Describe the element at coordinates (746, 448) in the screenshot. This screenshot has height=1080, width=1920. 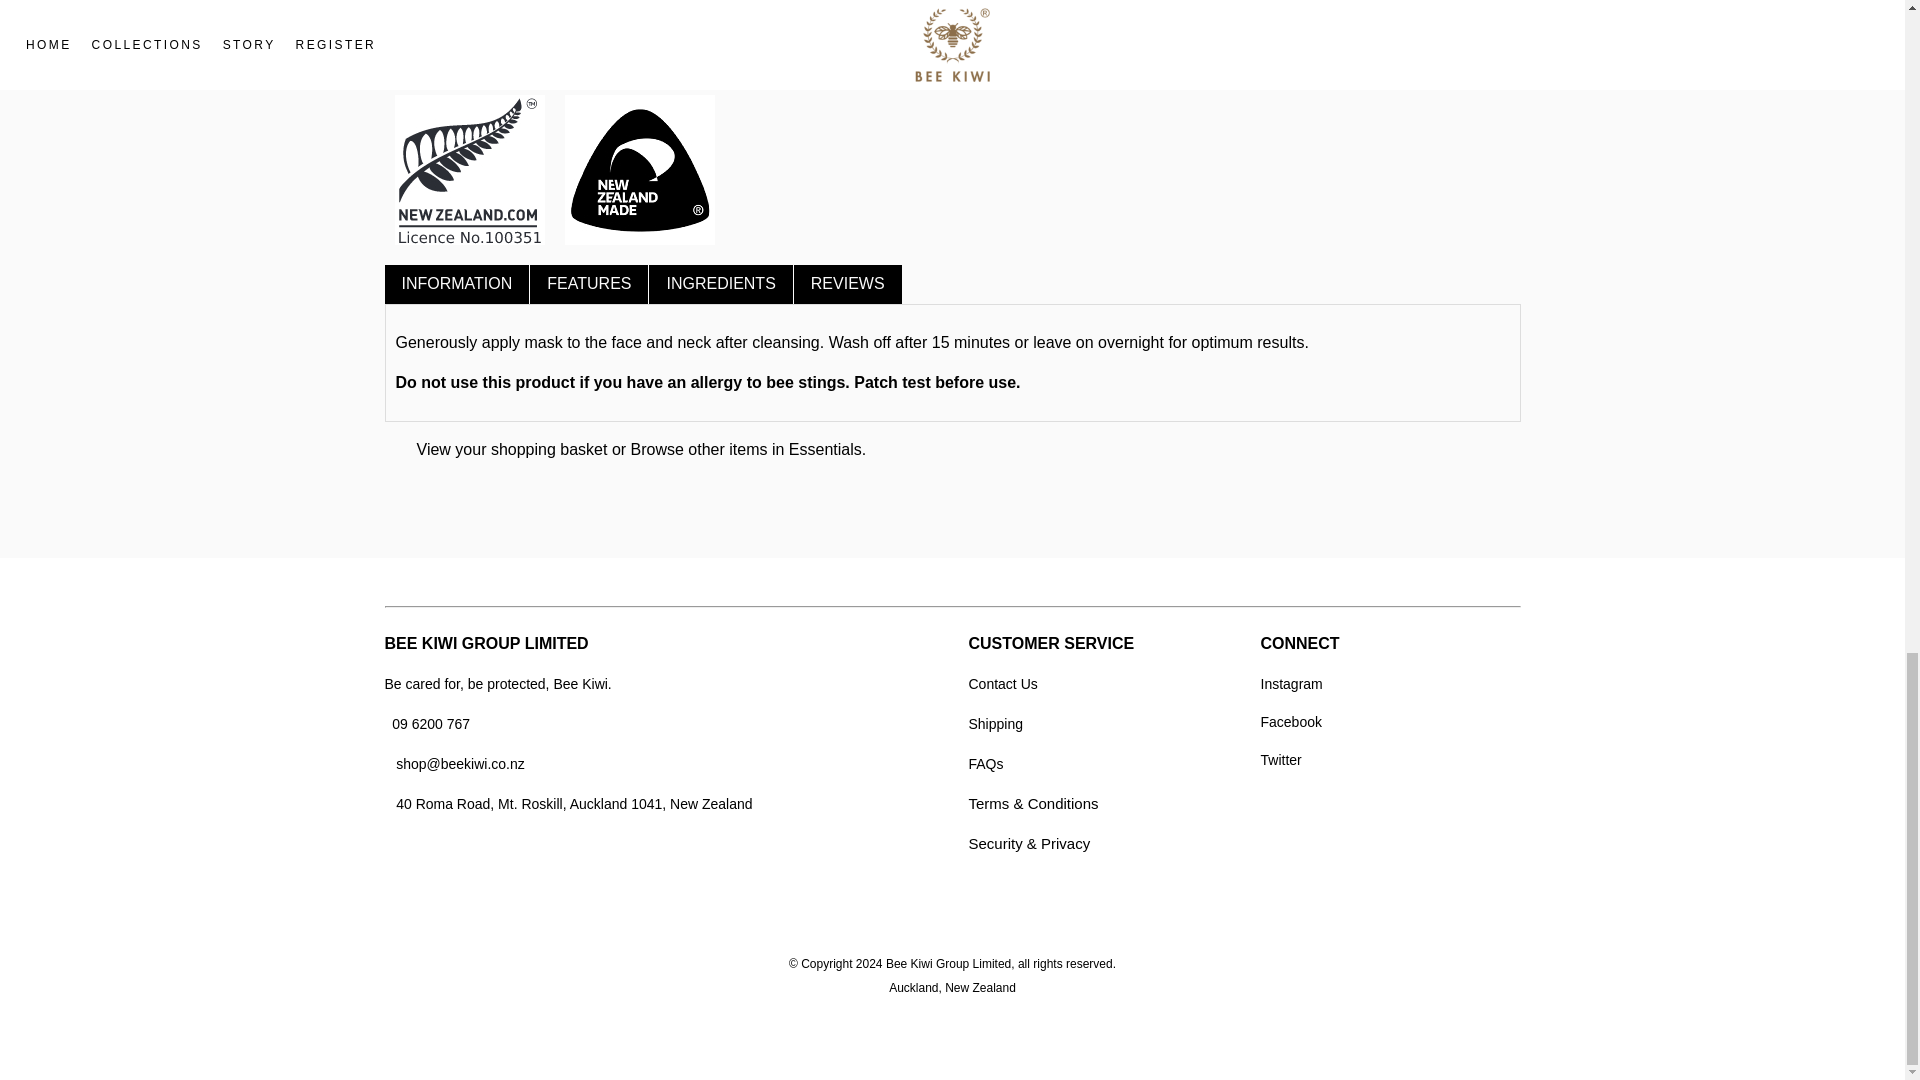
I see `Browse other items in Essentials` at that location.